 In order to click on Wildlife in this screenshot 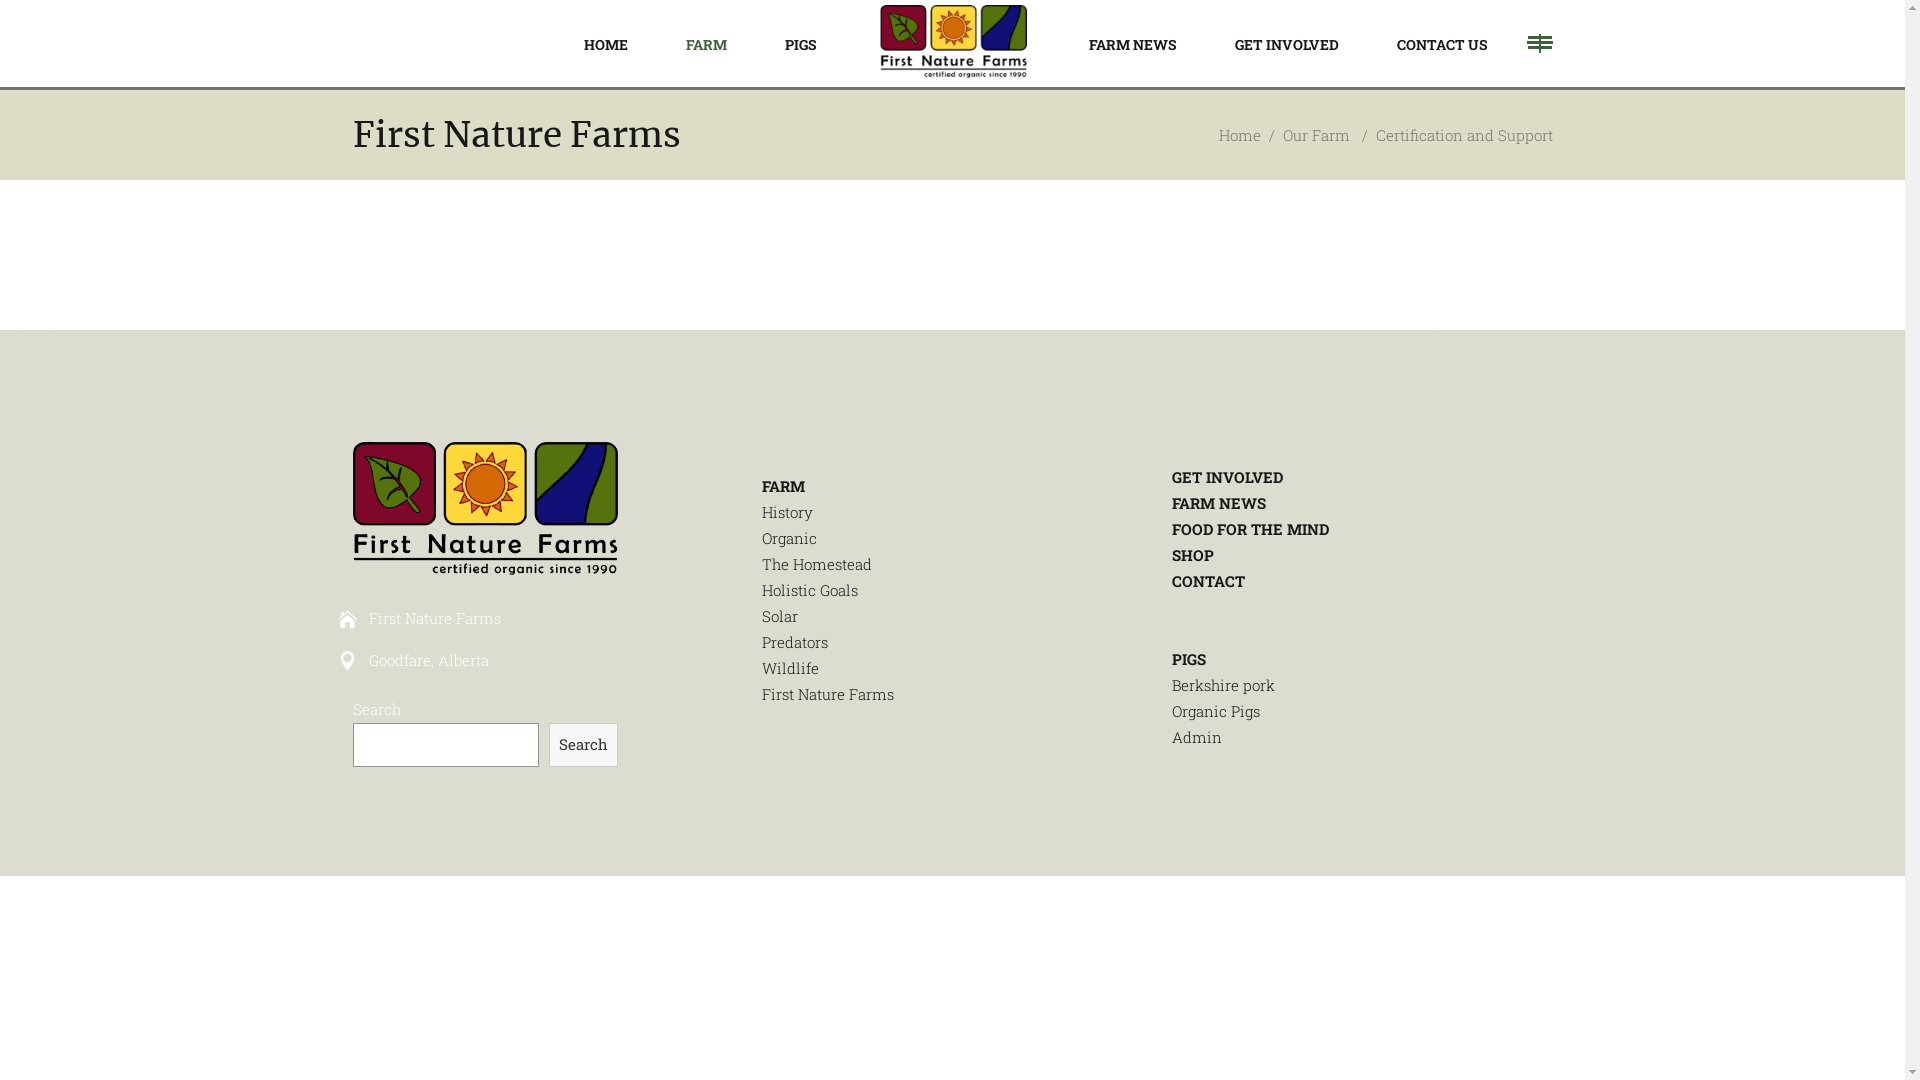, I will do `click(790, 668)`.